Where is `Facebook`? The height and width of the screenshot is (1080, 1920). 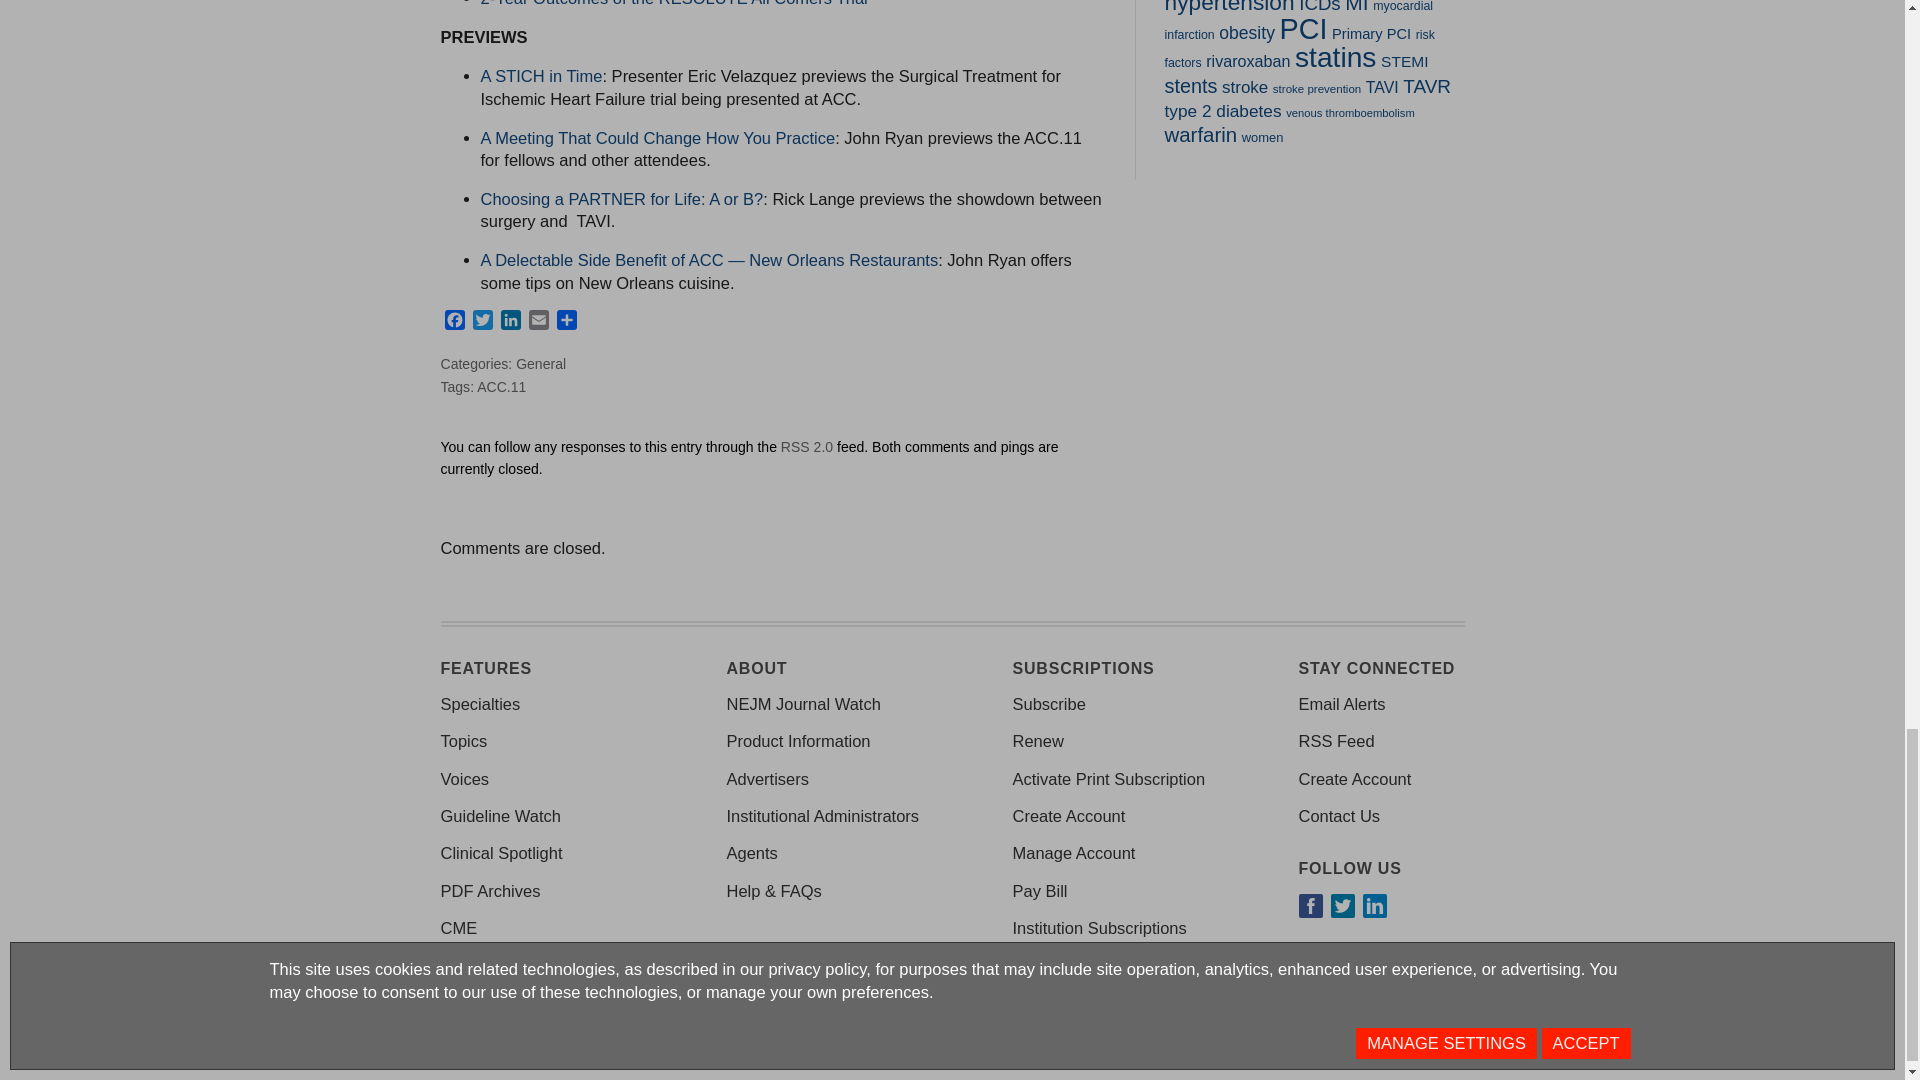 Facebook is located at coordinates (454, 322).